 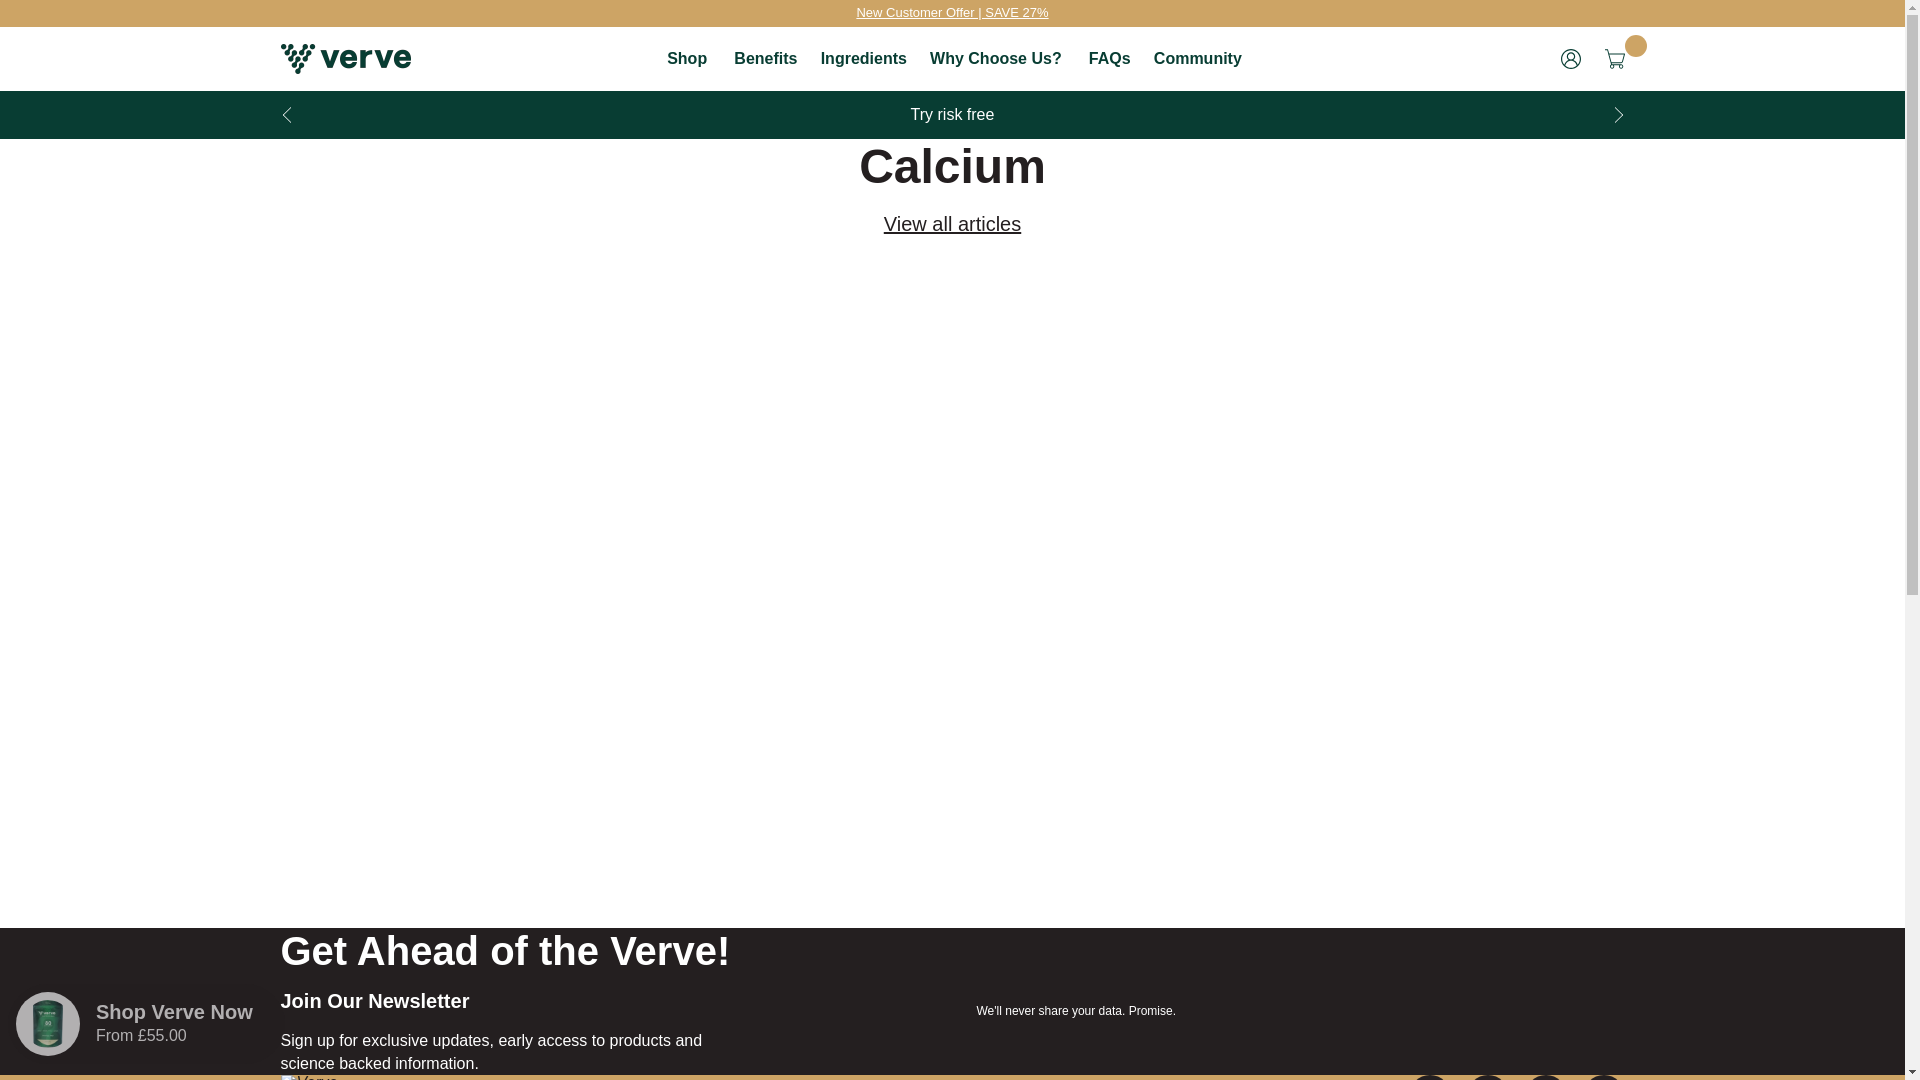 I want to click on Ingredients, so click(x=864, y=58).